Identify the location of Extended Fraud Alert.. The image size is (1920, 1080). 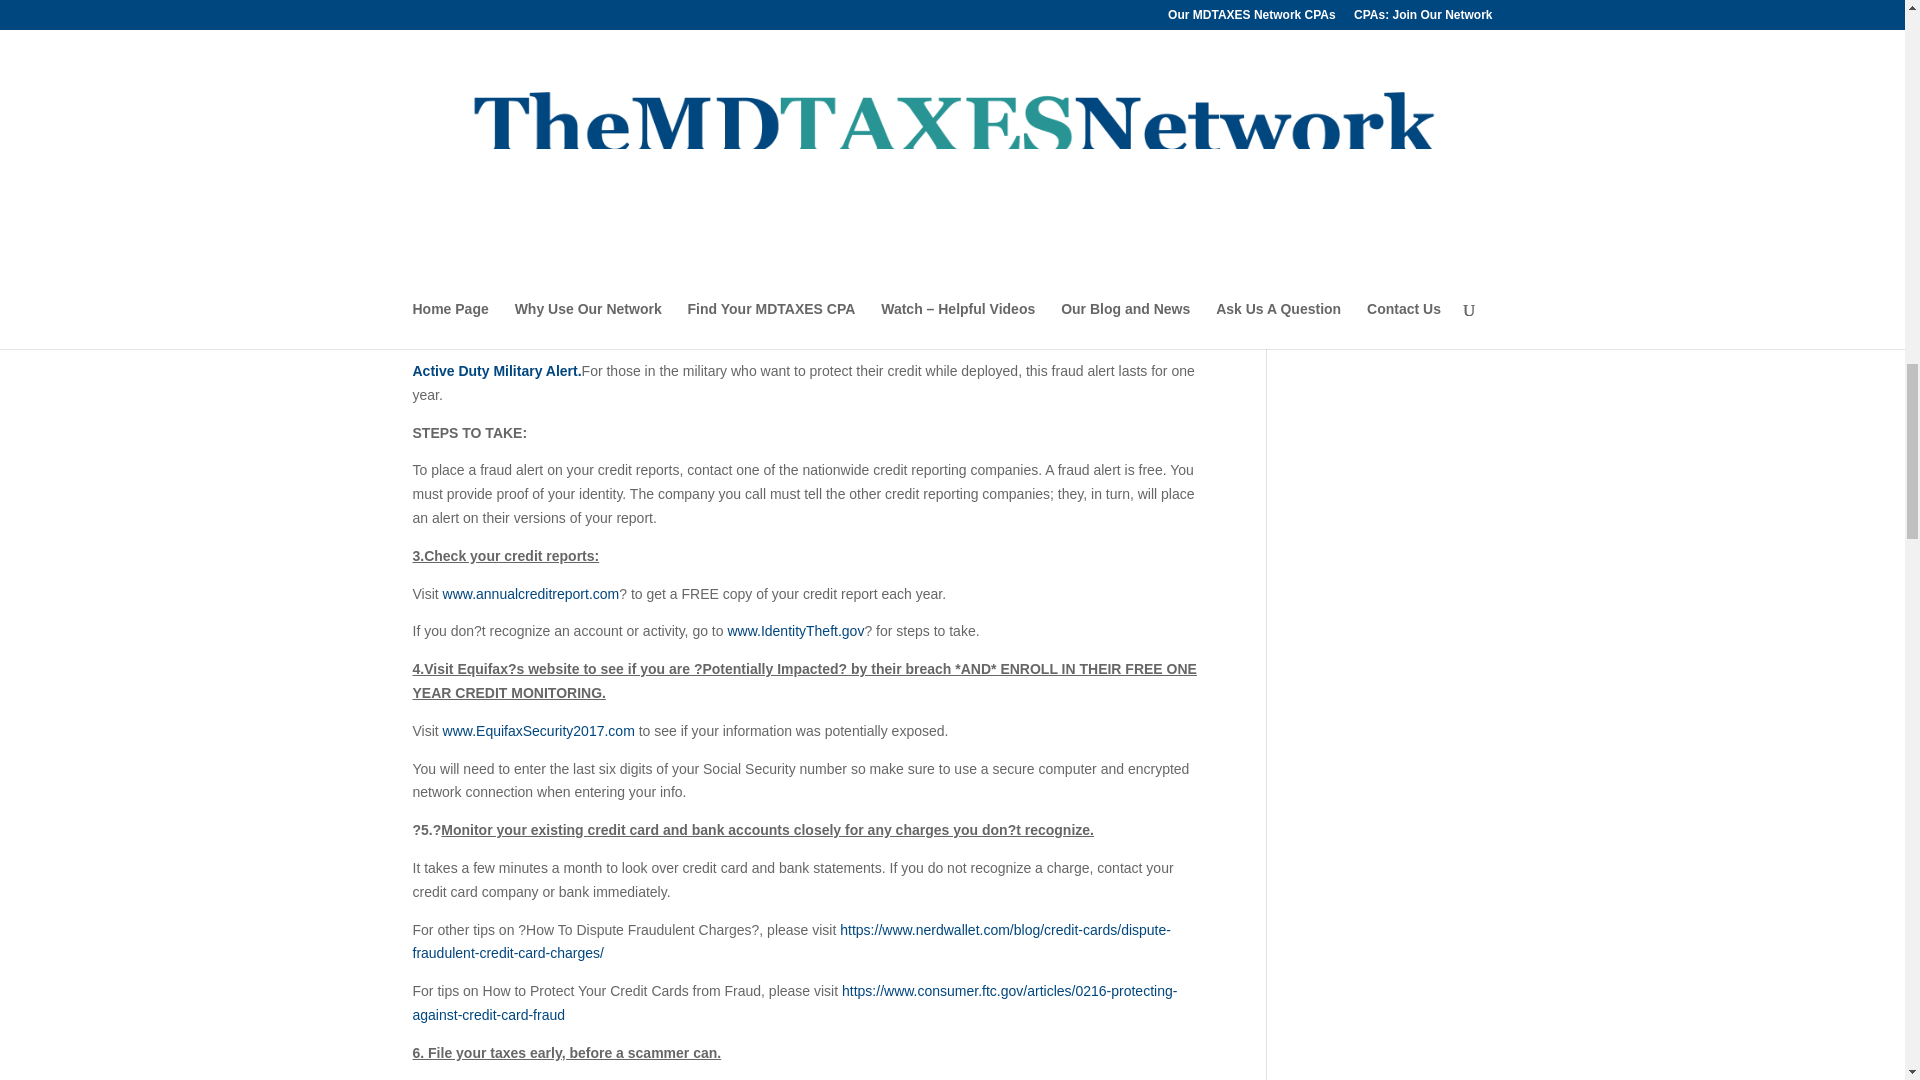
(484, 333).